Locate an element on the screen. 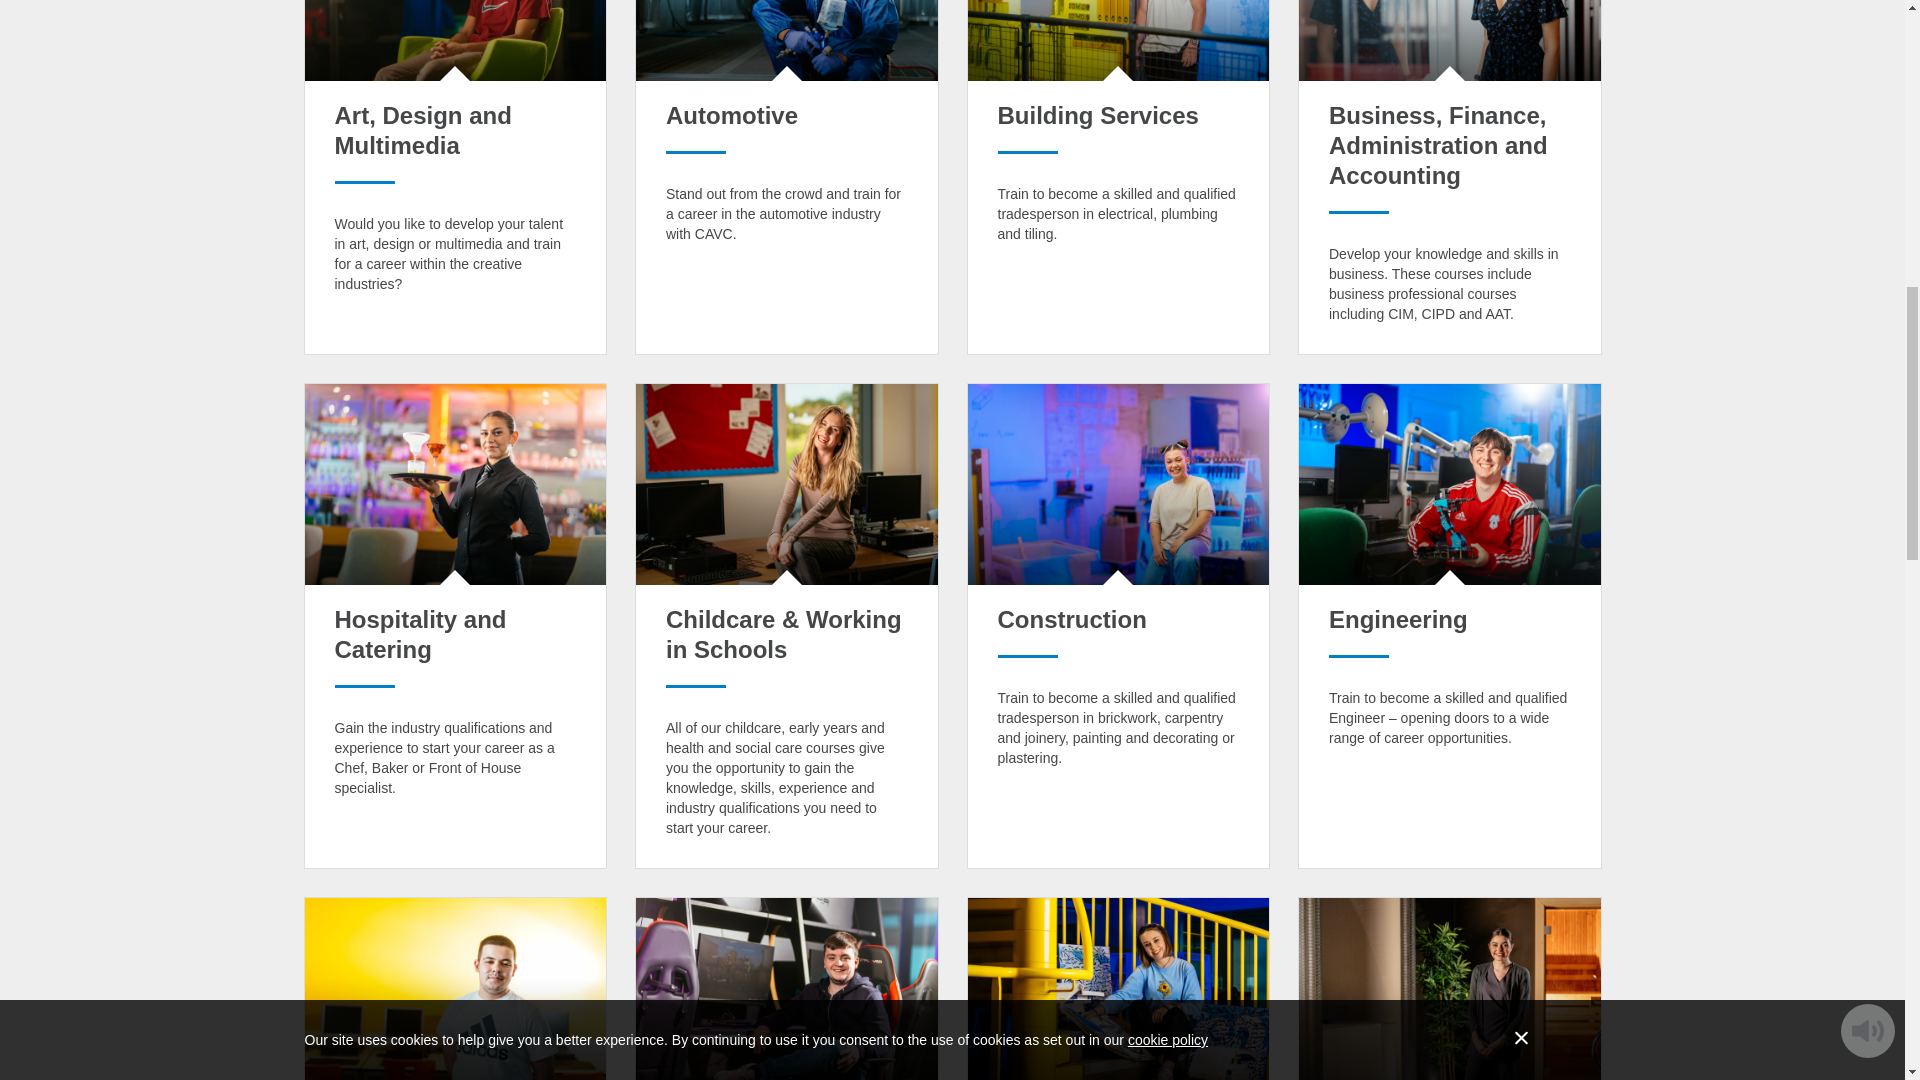 The image size is (1920, 1080). Art, Design and Multimedia is located at coordinates (422, 130).